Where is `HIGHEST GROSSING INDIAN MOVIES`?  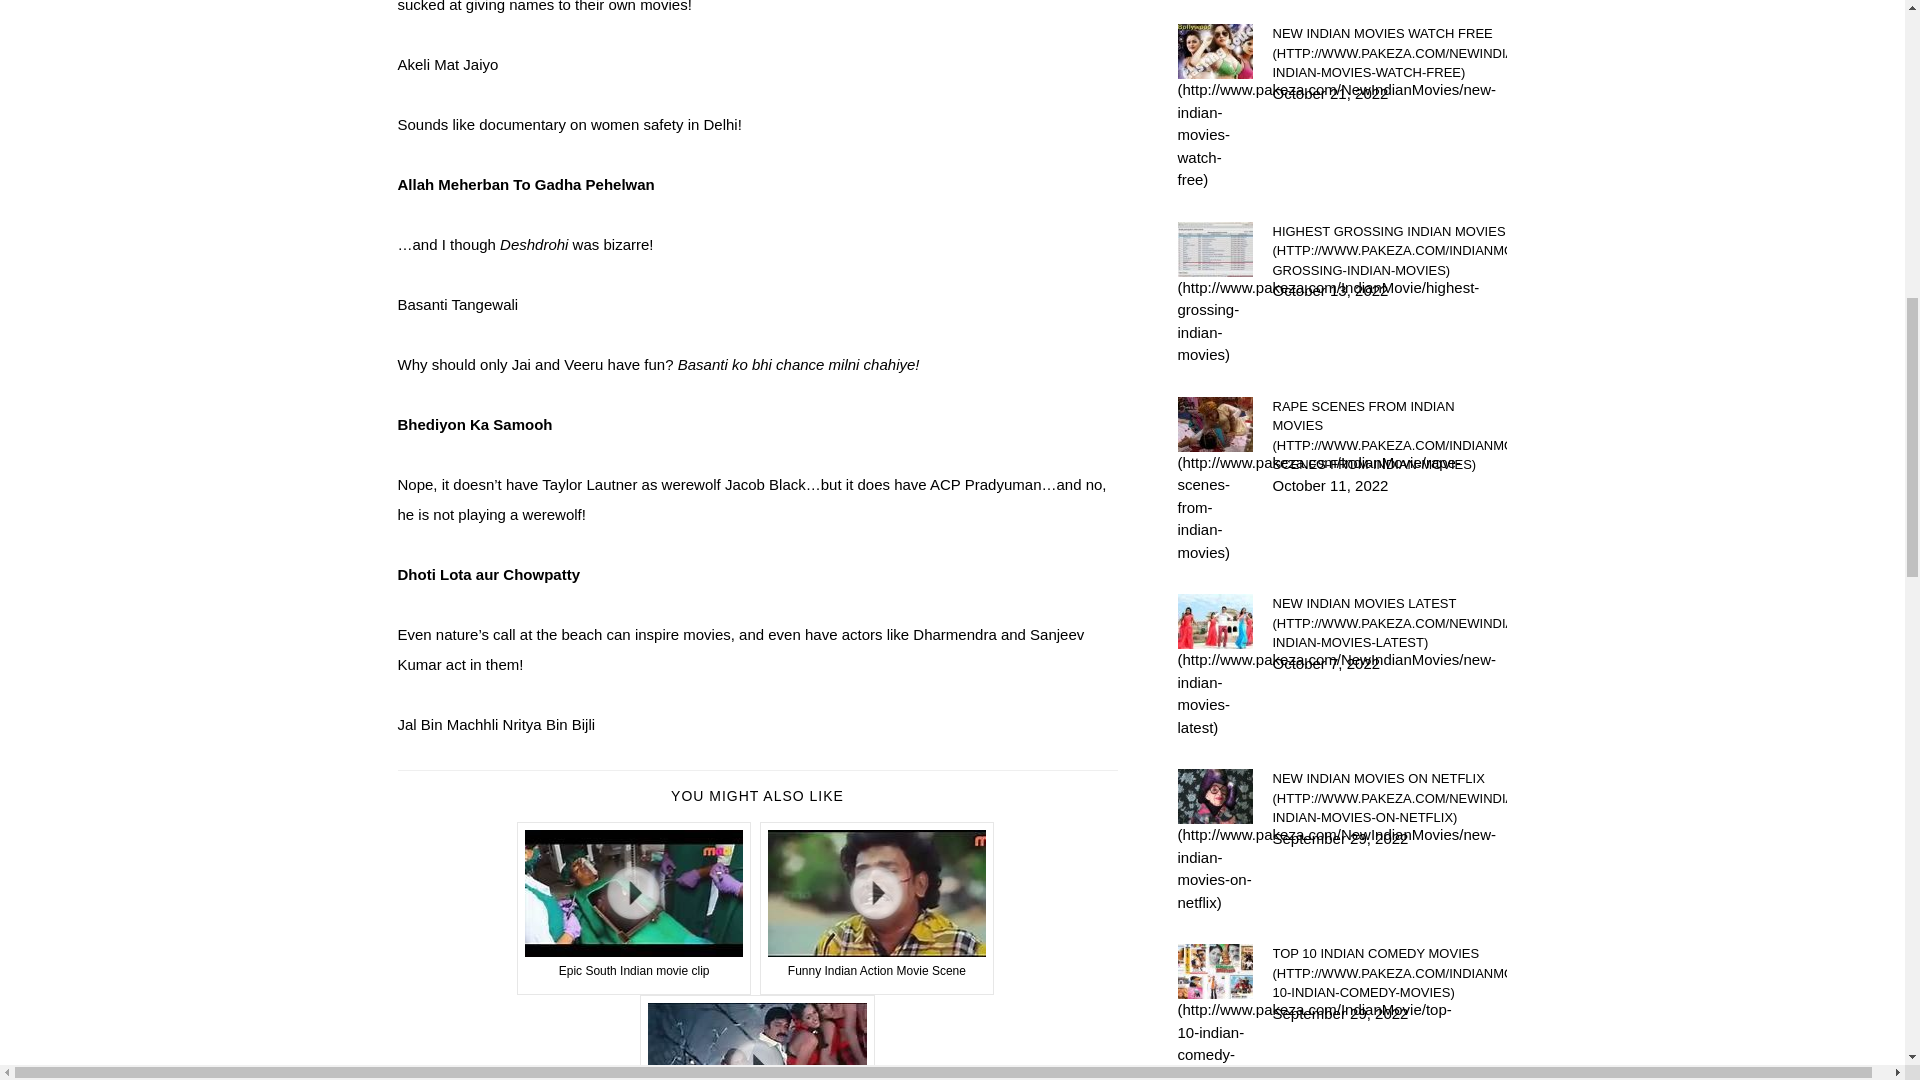
HIGHEST GROSSING INDIAN MOVIES is located at coordinates (1389, 251).